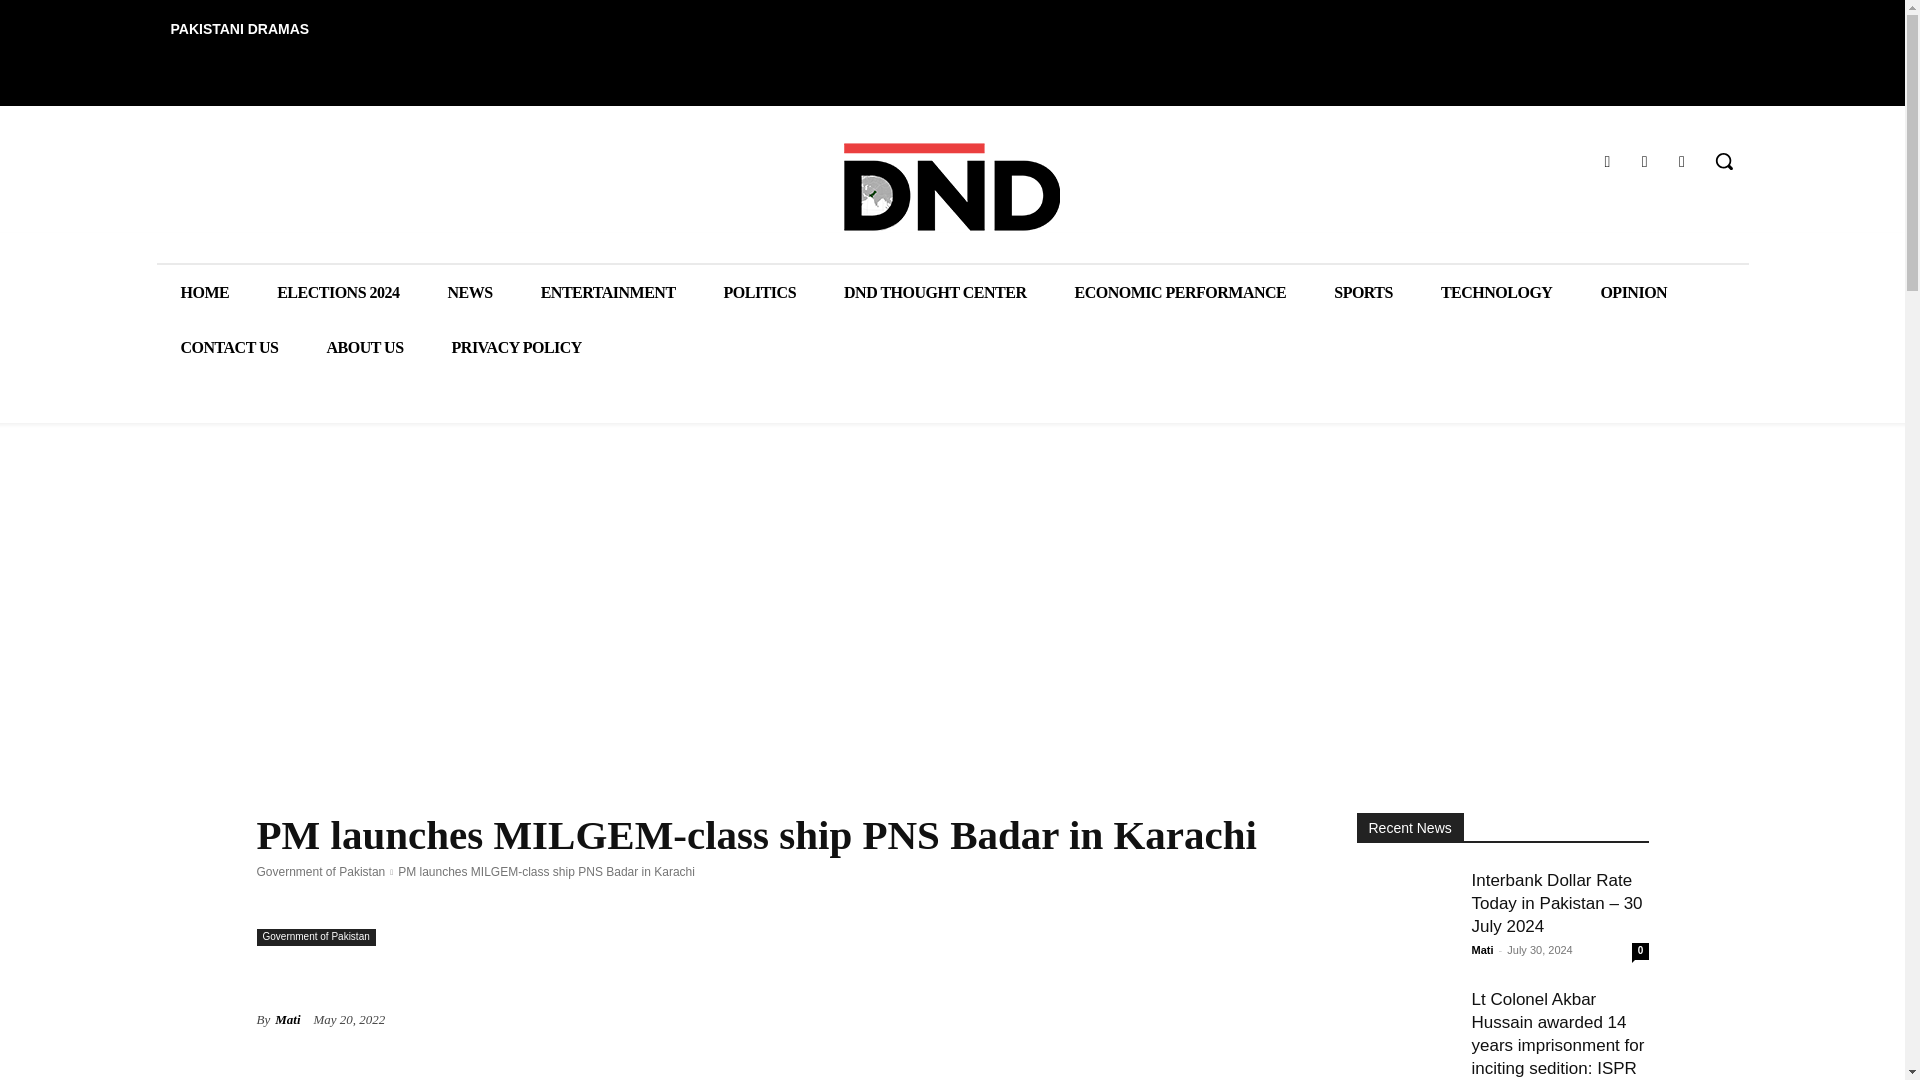 This screenshot has width=1920, height=1080. I want to click on ECONOMIC PERFORMANCE, so click(1180, 292).